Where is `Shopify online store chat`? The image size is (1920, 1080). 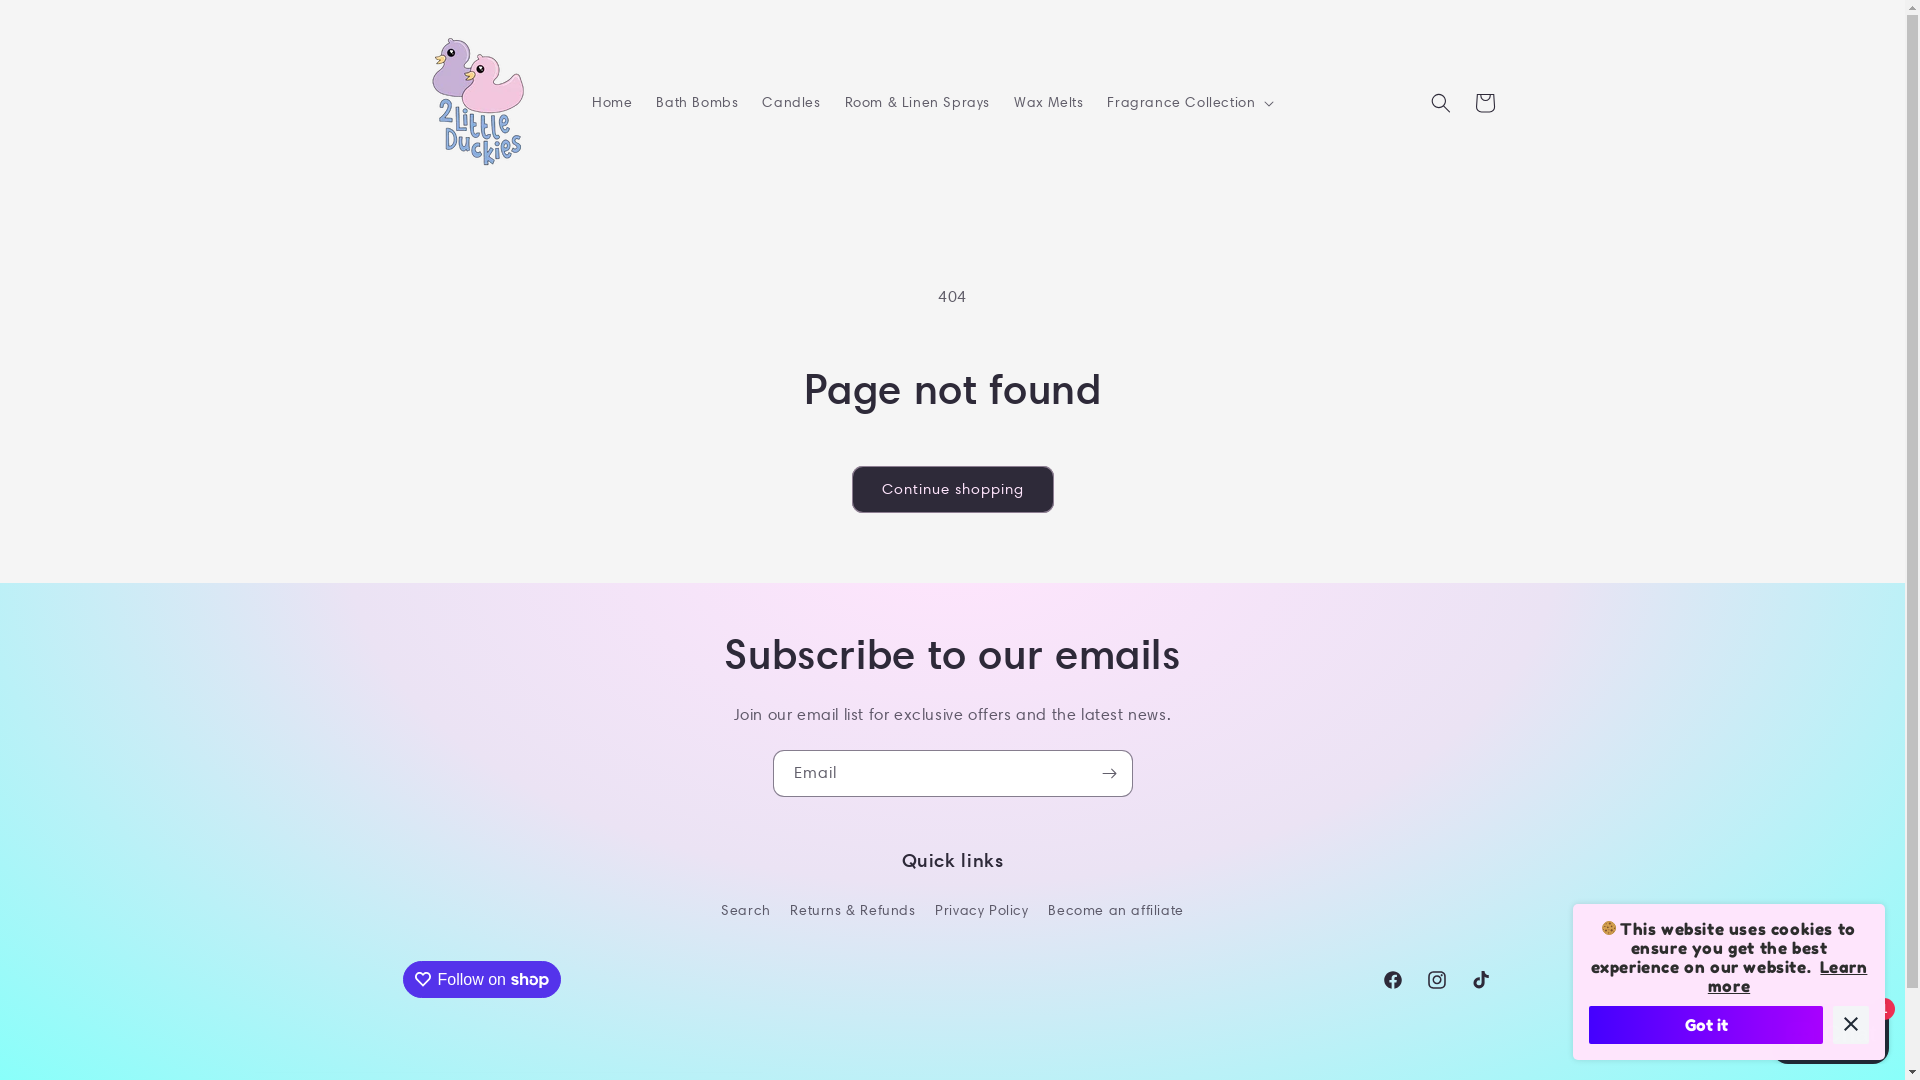
Shopify online store chat is located at coordinates (1830, 1030).